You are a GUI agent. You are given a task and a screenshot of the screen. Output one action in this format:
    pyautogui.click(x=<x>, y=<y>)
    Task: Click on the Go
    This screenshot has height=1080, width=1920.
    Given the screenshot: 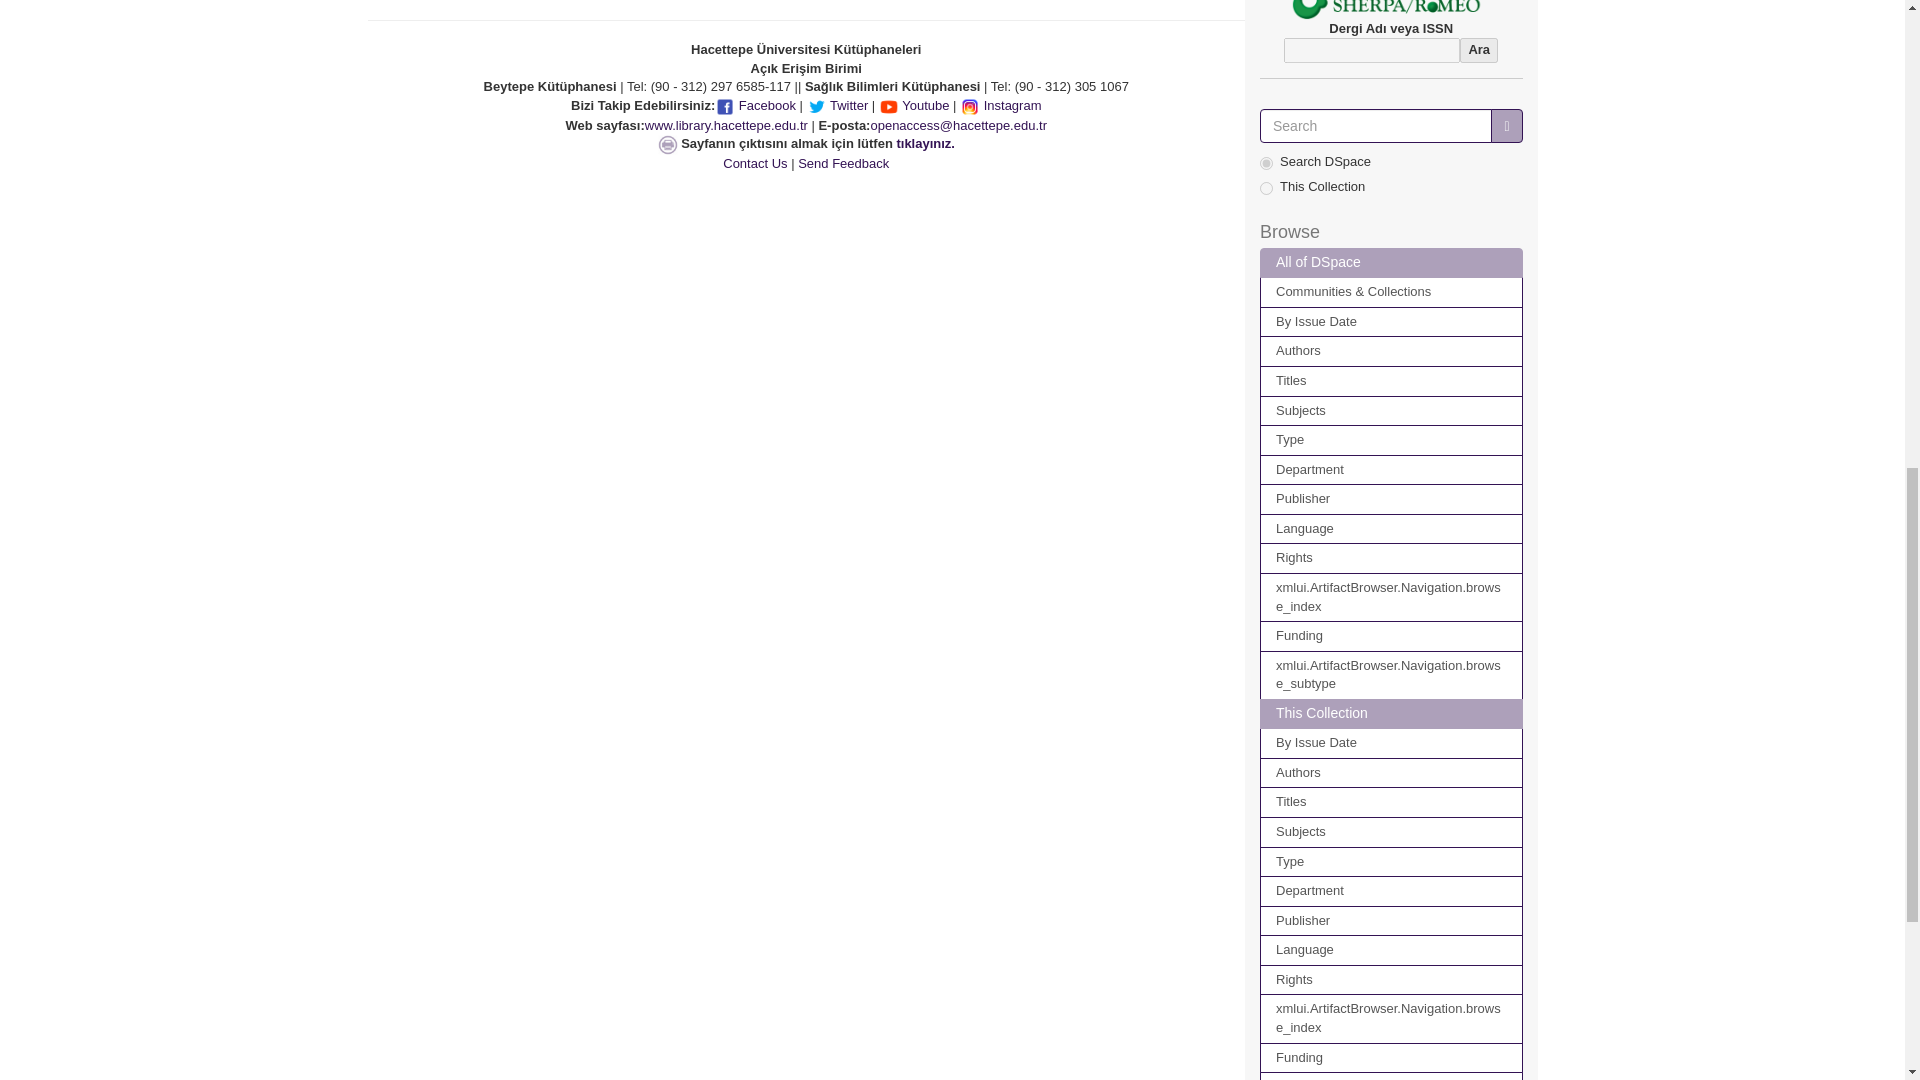 What is the action you would take?
    pyautogui.click(x=1506, y=126)
    